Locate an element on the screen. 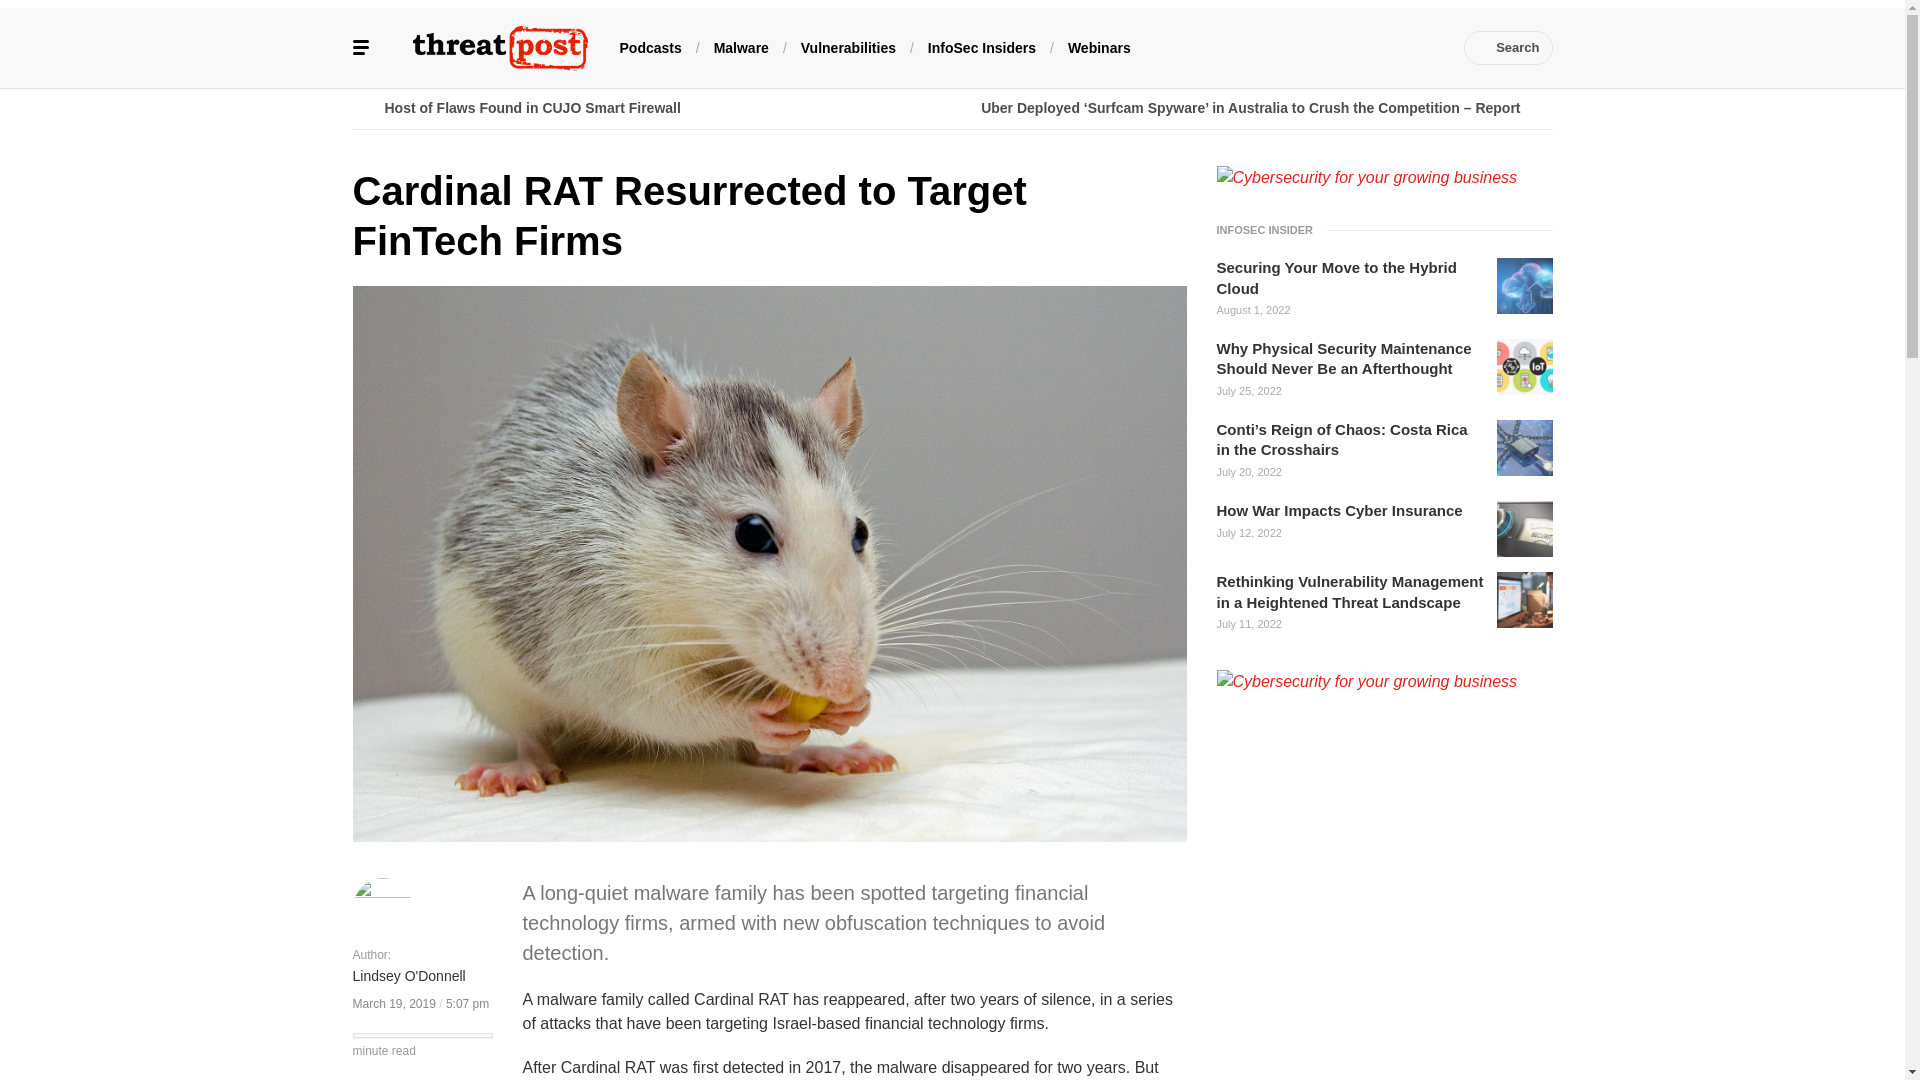 The width and height of the screenshot is (1920, 1080). Webinars is located at coordinates (1098, 46).